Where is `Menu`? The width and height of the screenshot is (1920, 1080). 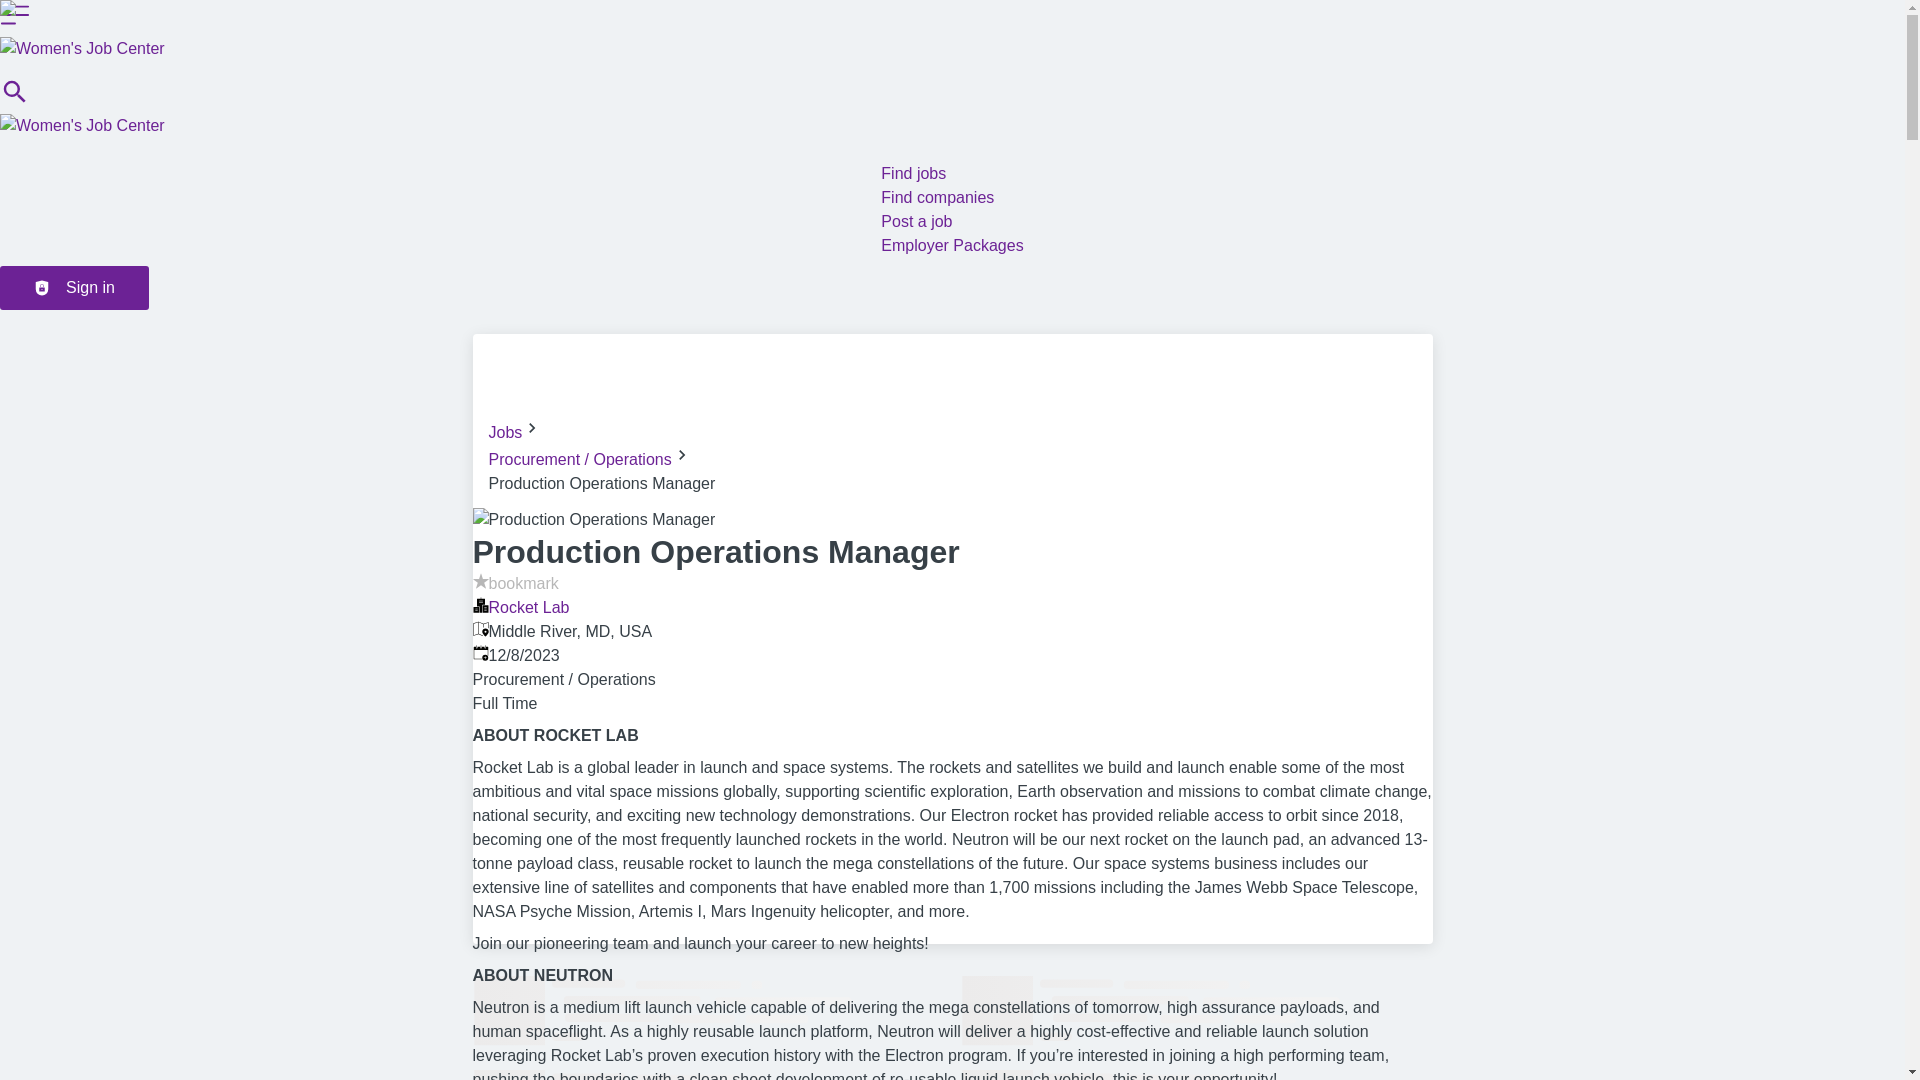 Menu is located at coordinates (15, 15).